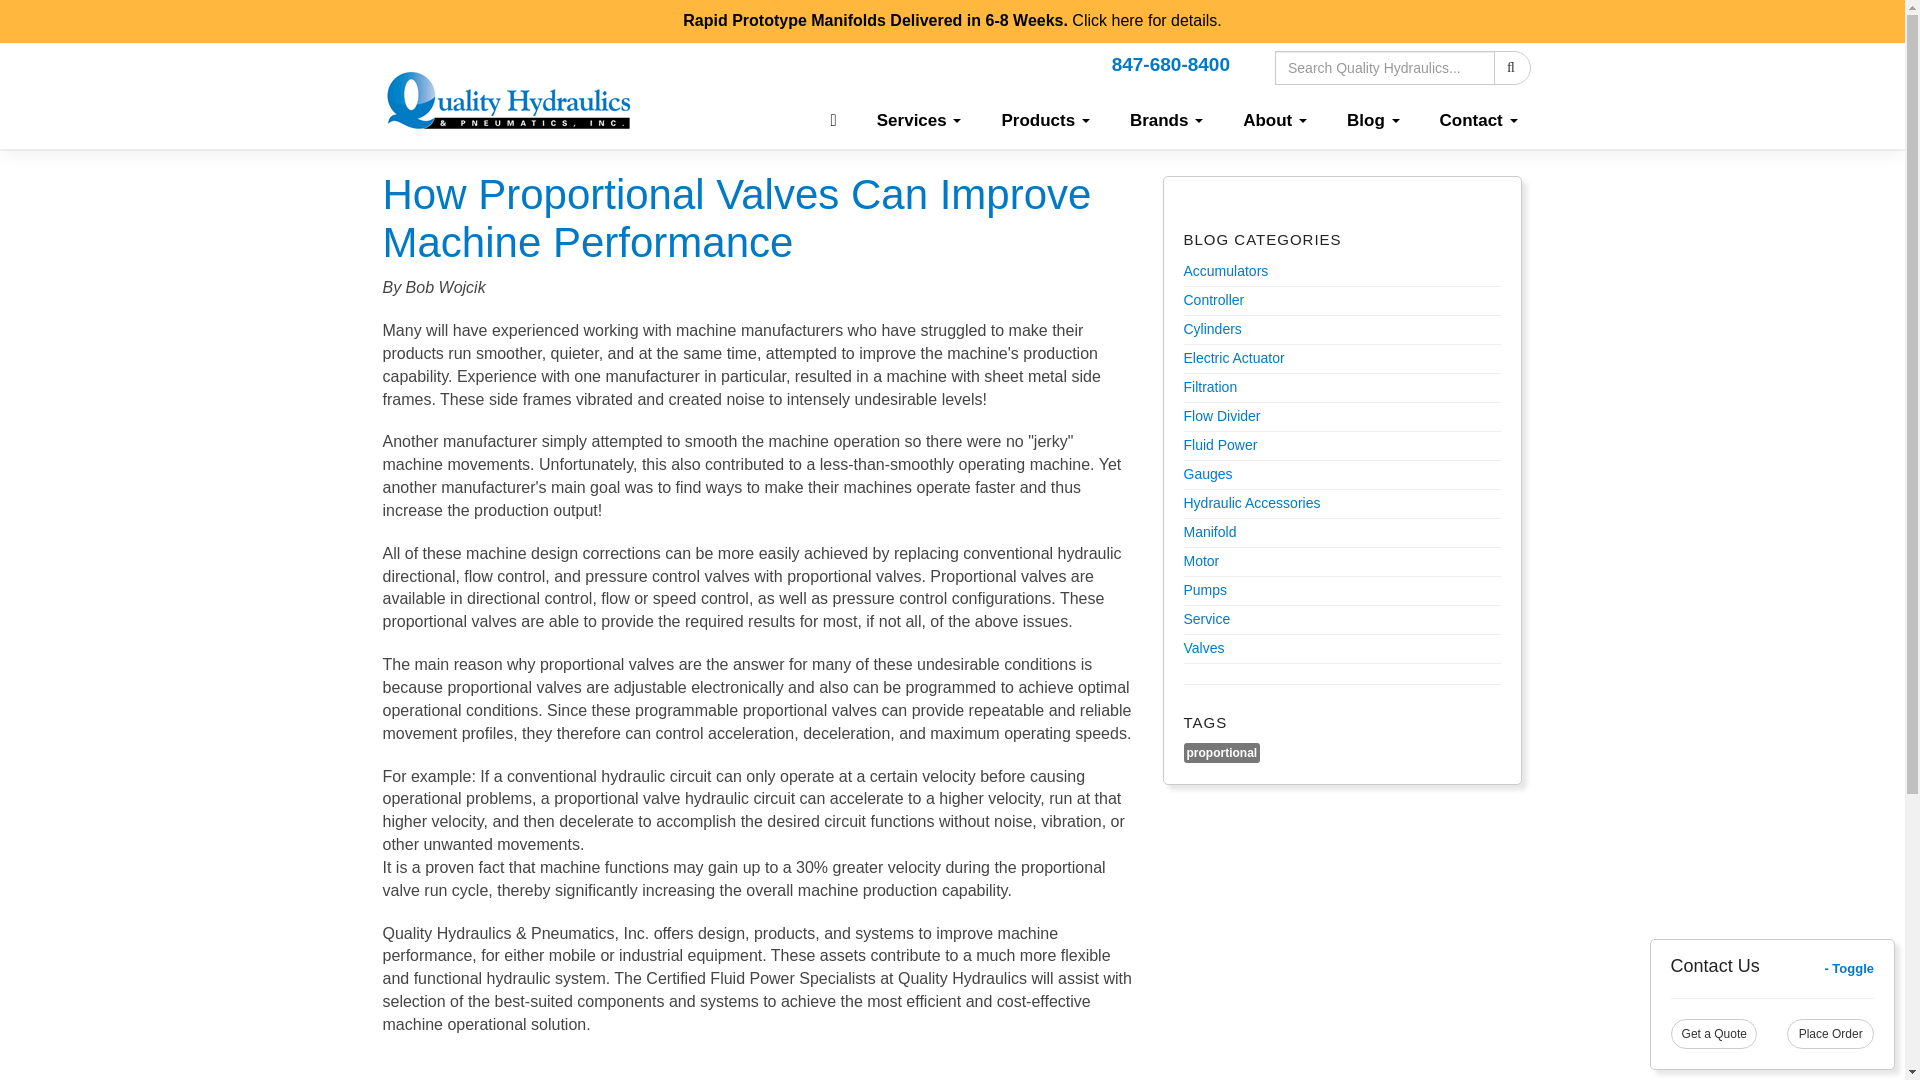 This screenshot has width=1920, height=1080. Describe the element at coordinates (1170, 64) in the screenshot. I see `847-680-8400` at that location.